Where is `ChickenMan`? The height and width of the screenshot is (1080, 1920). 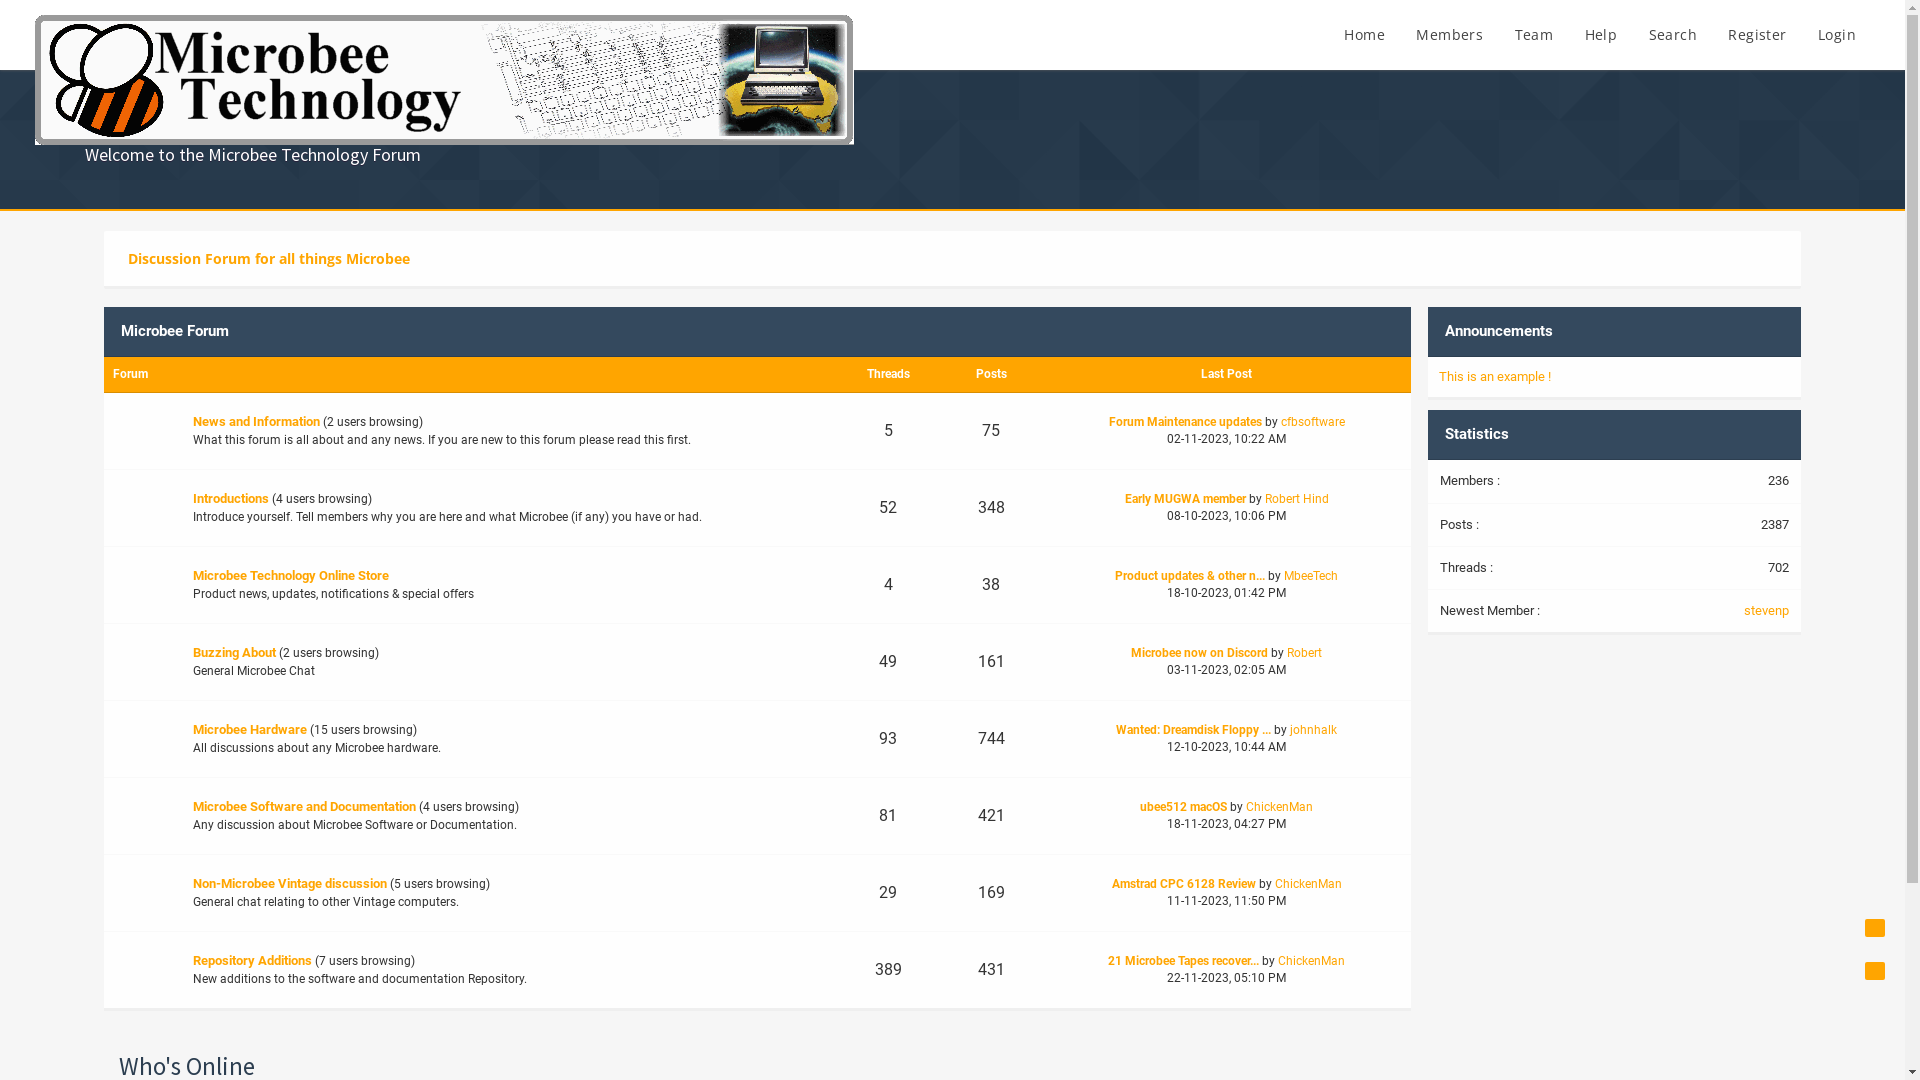 ChickenMan is located at coordinates (1280, 807).